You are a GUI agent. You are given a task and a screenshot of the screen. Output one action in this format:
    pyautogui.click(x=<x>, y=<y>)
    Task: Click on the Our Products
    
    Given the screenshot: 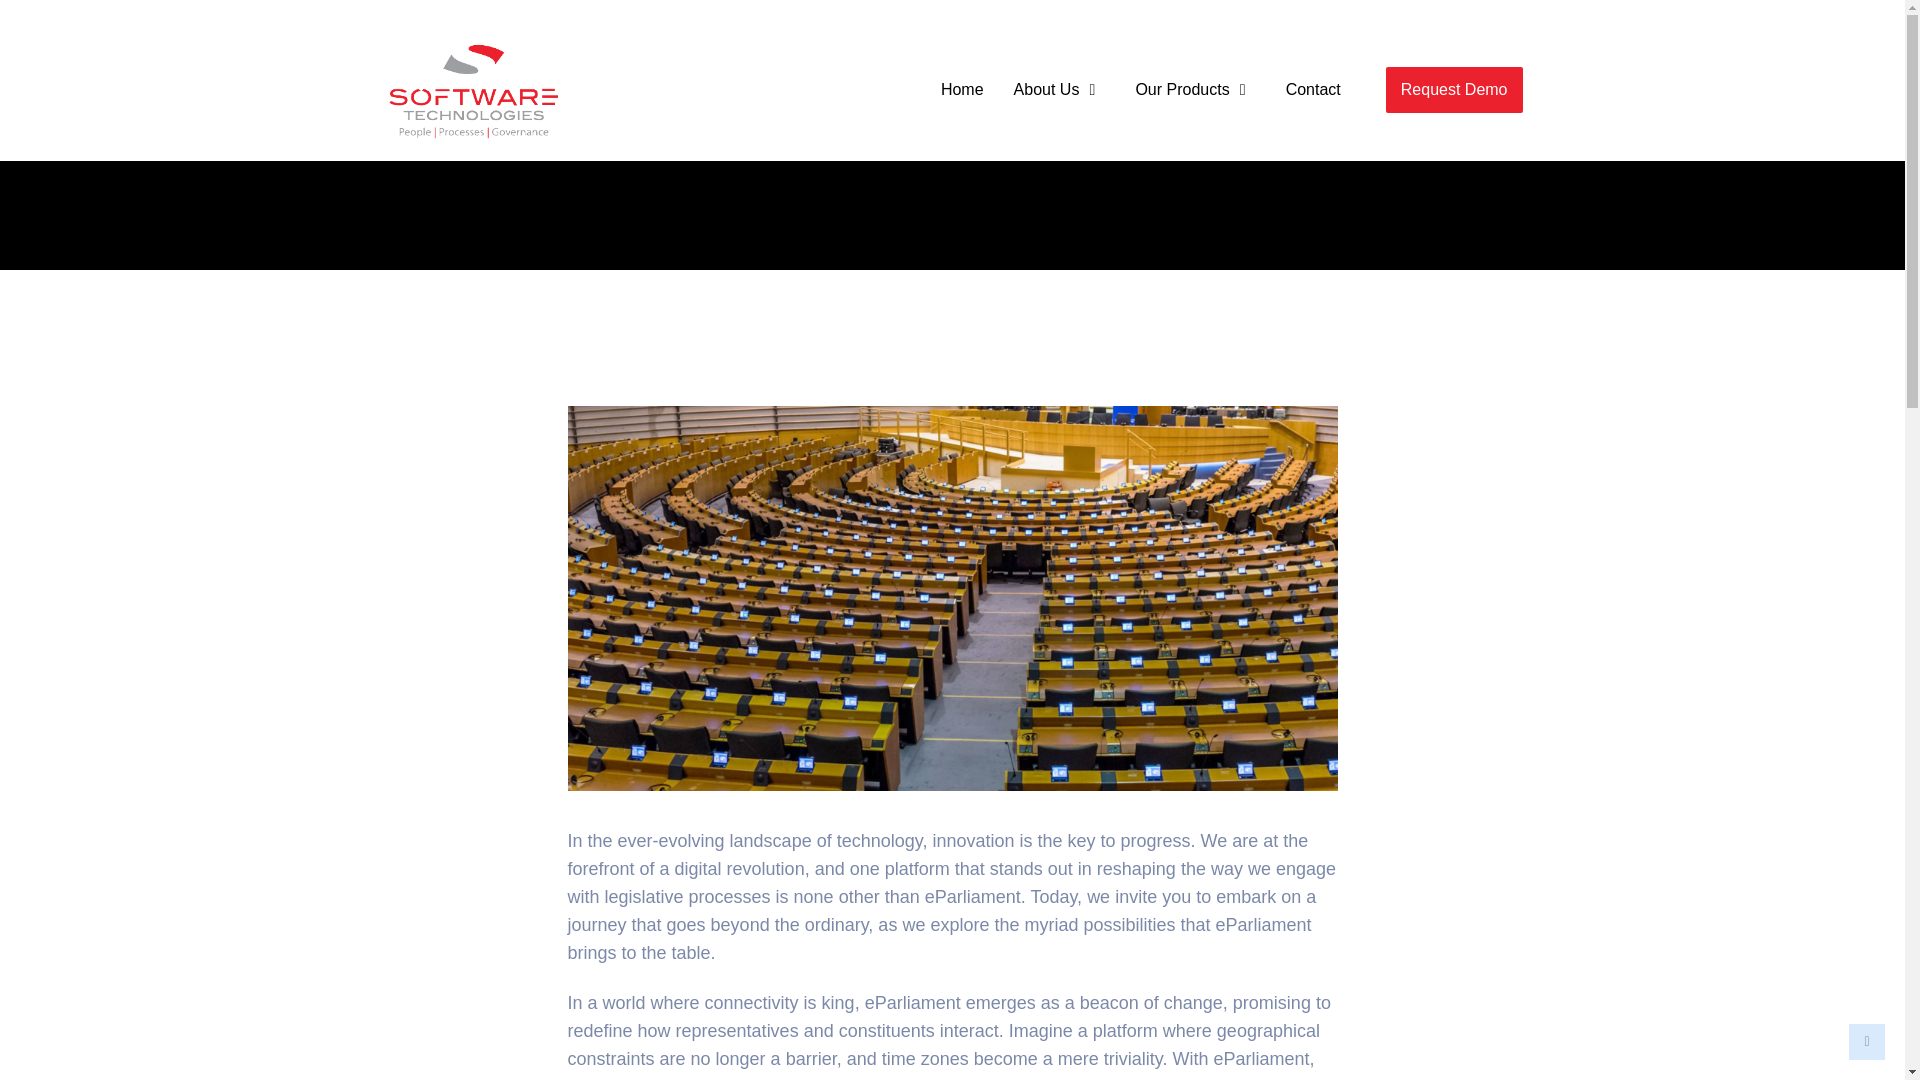 What is the action you would take?
    pyautogui.click(x=1194, y=90)
    